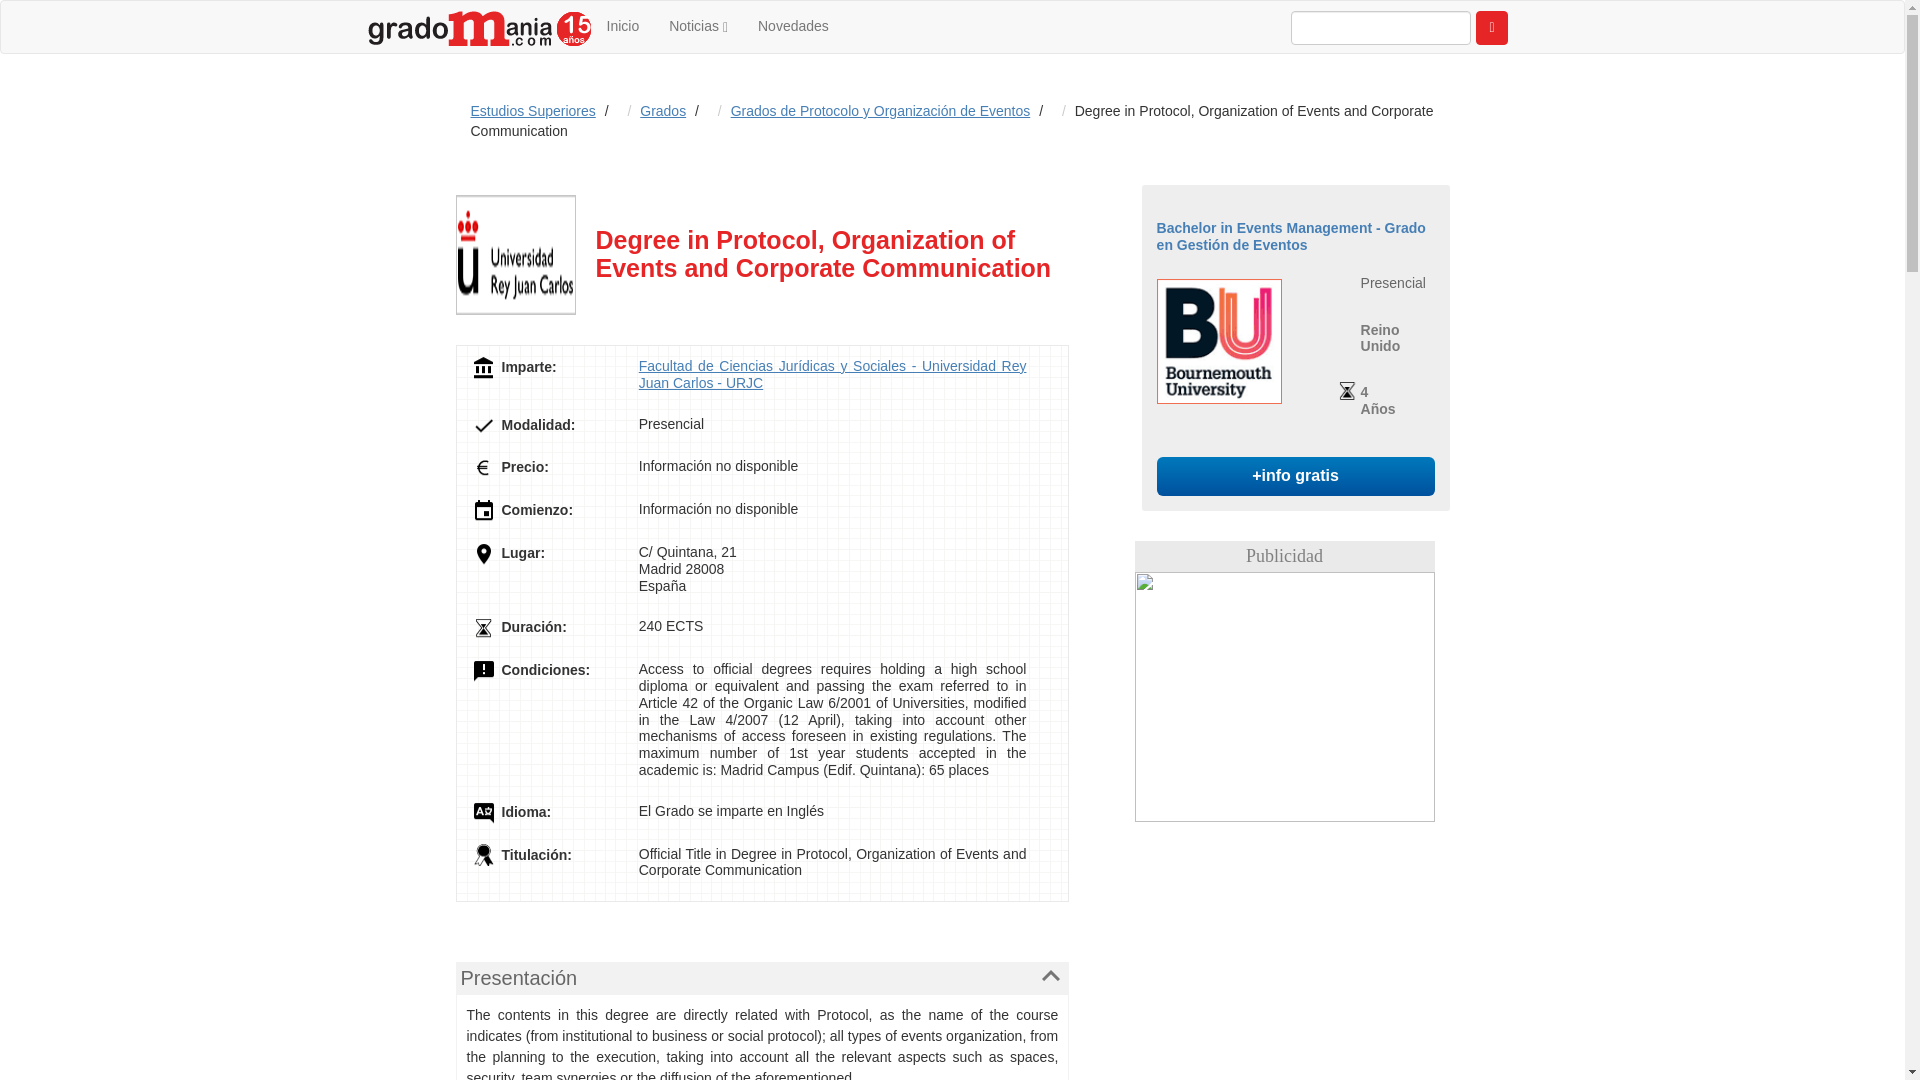 The height and width of the screenshot is (1080, 1920). What do you see at coordinates (662, 110) in the screenshot?
I see `Grados` at bounding box center [662, 110].